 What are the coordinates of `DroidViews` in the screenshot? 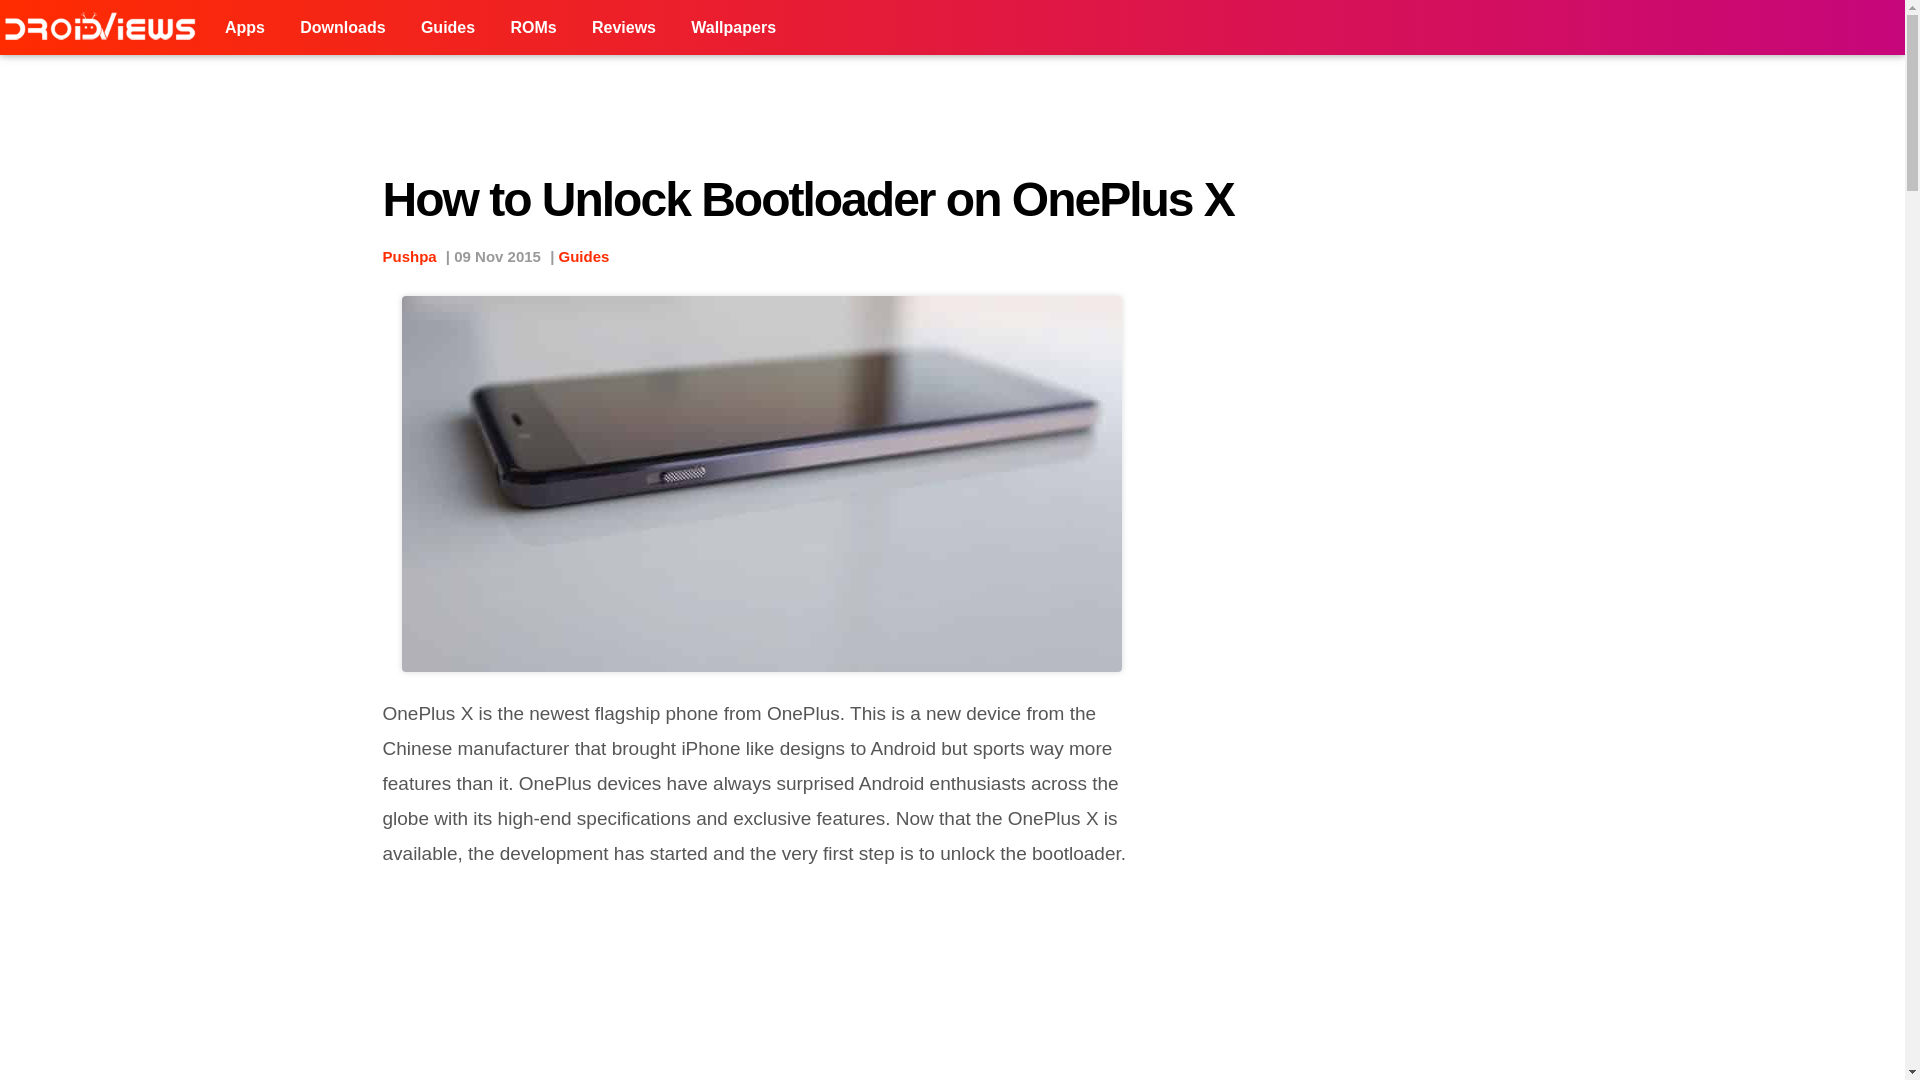 It's located at (104, 28).